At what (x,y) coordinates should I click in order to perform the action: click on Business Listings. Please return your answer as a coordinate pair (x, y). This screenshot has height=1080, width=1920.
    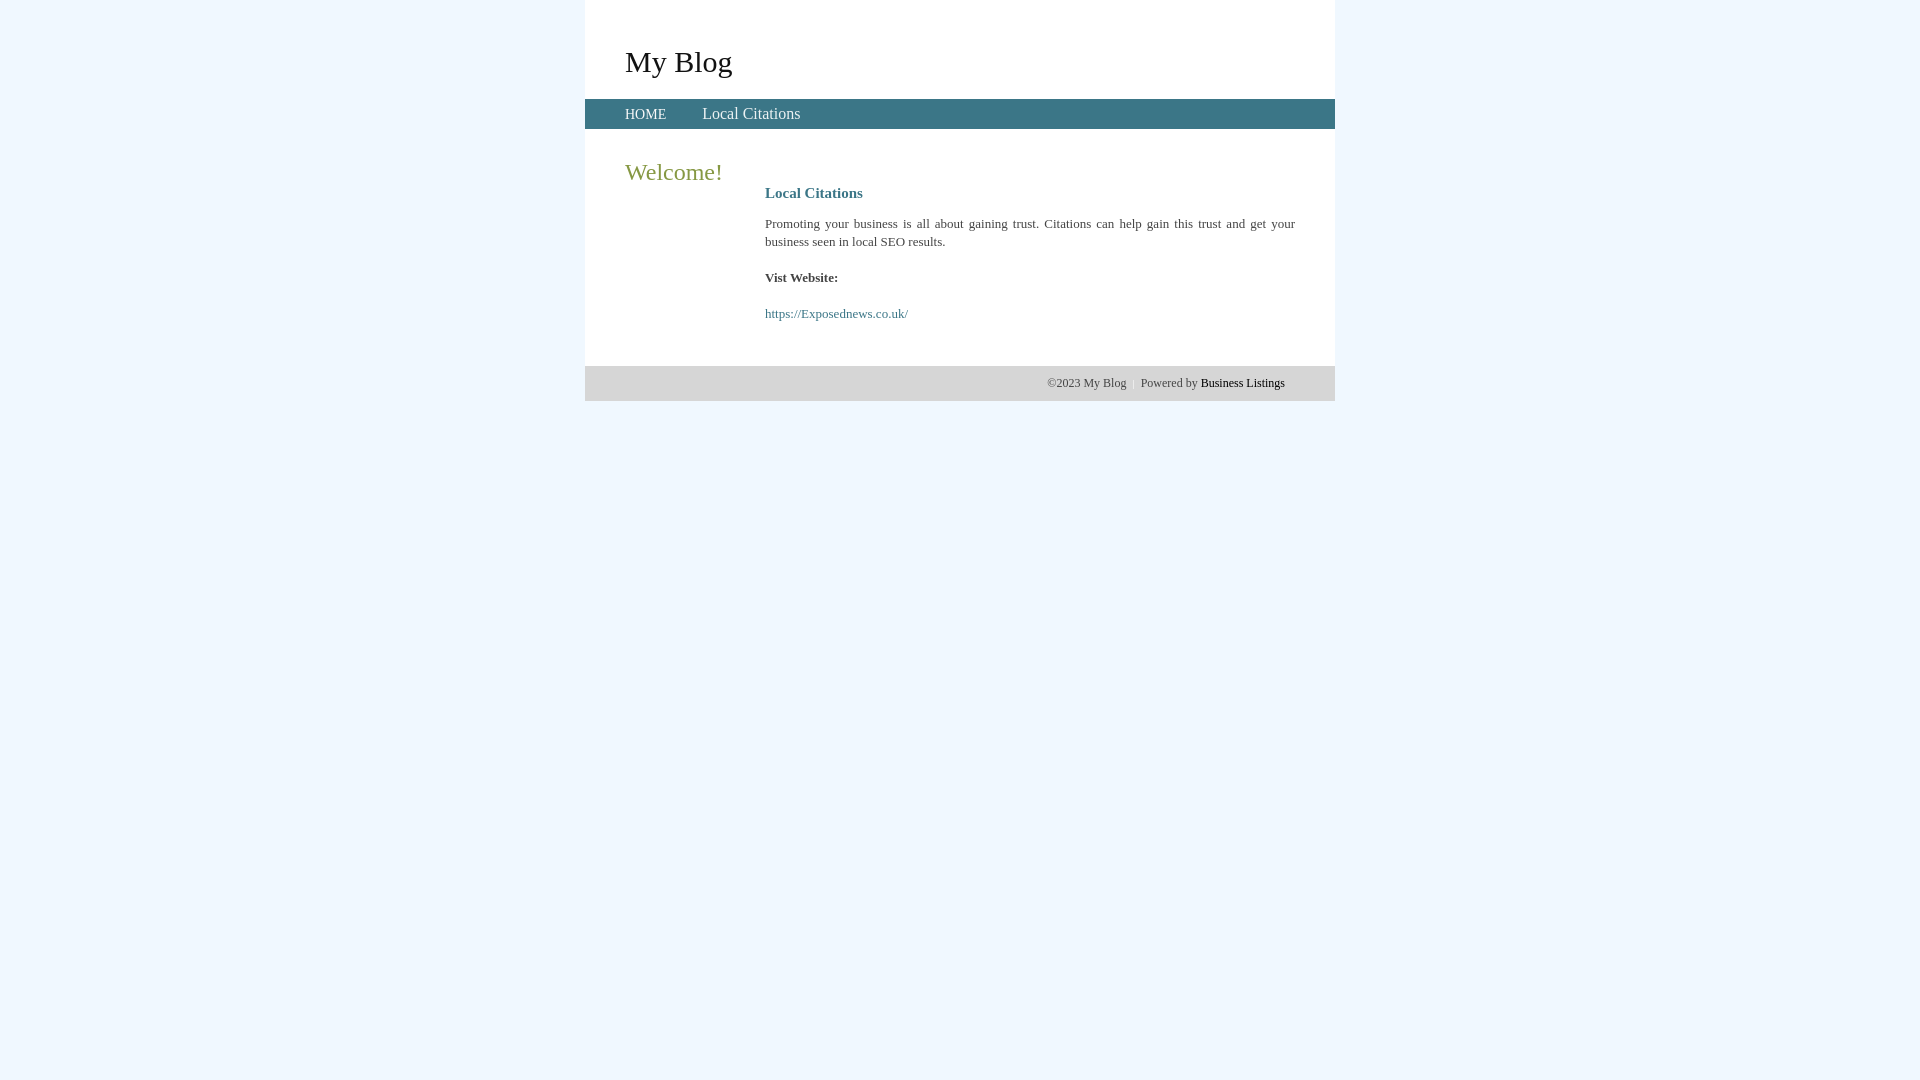
    Looking at the image, I should click on (1243, 383).